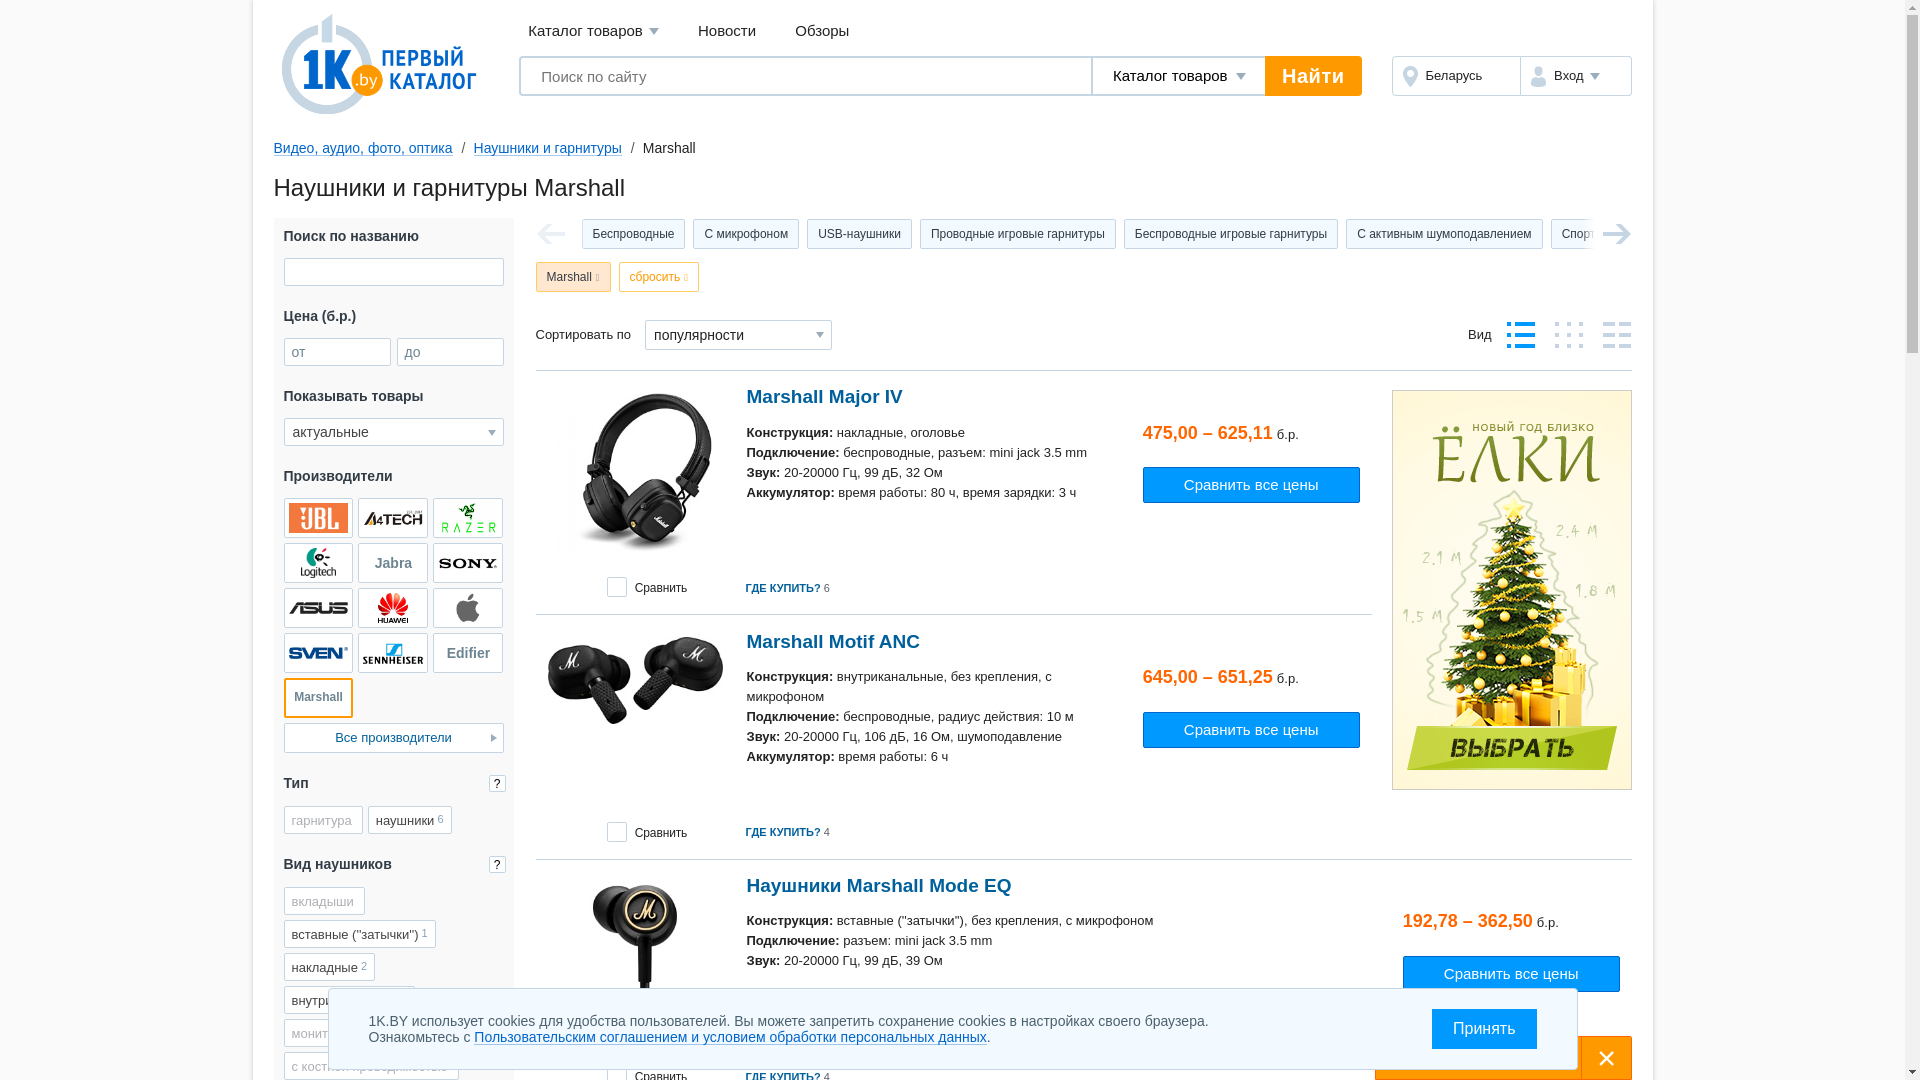 This screenshot has width=1920, height=1080. I want to click on Jabra, so click(393, 563).